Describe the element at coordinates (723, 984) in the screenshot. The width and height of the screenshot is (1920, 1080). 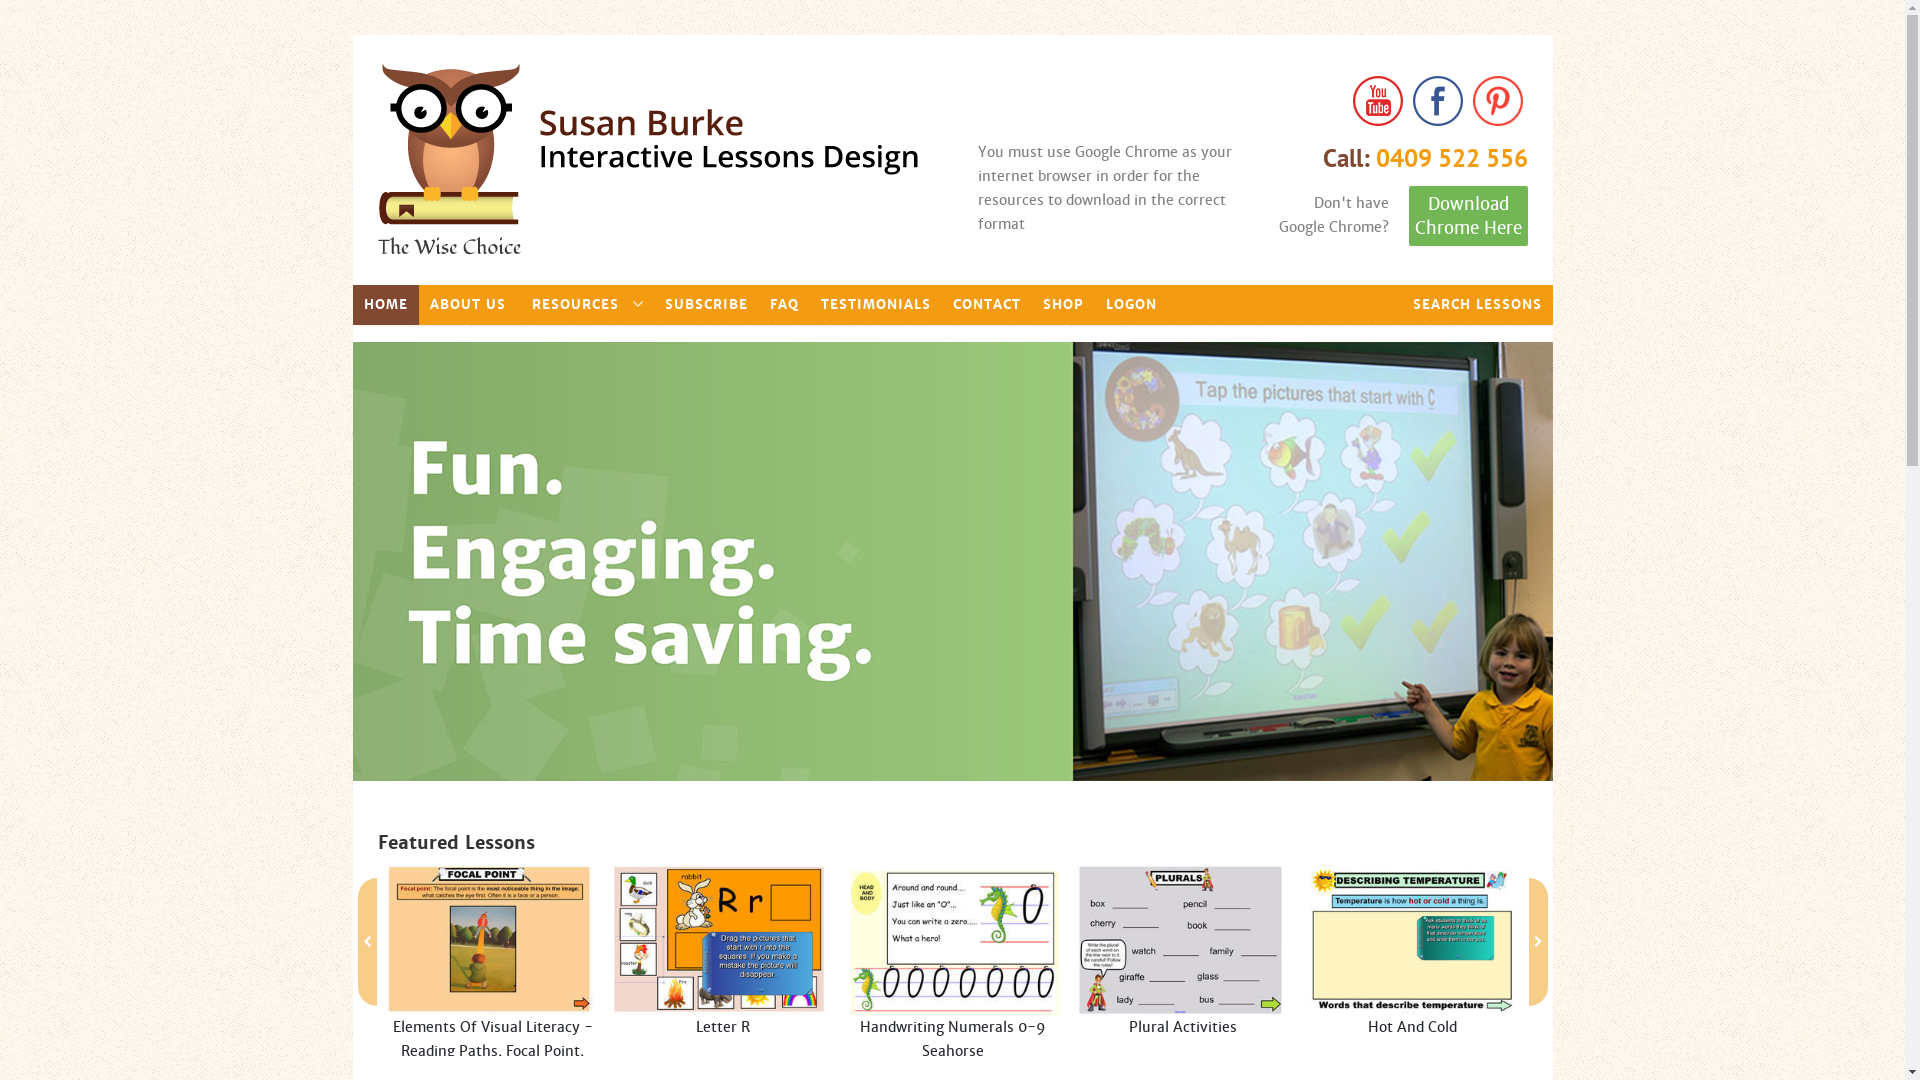
I see `Length - Cm And Mm` at that location.